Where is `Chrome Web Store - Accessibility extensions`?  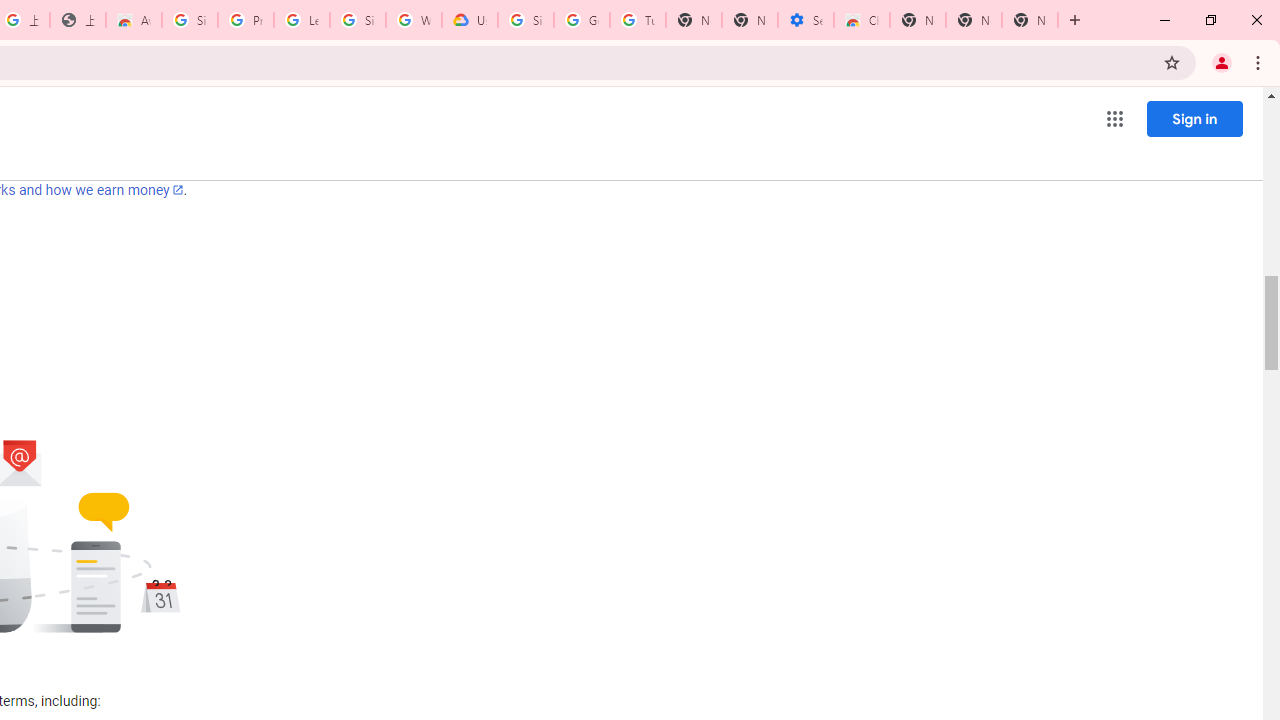 Chrome Web Store - Accessibility extensions is located at coordinates (862, 20).